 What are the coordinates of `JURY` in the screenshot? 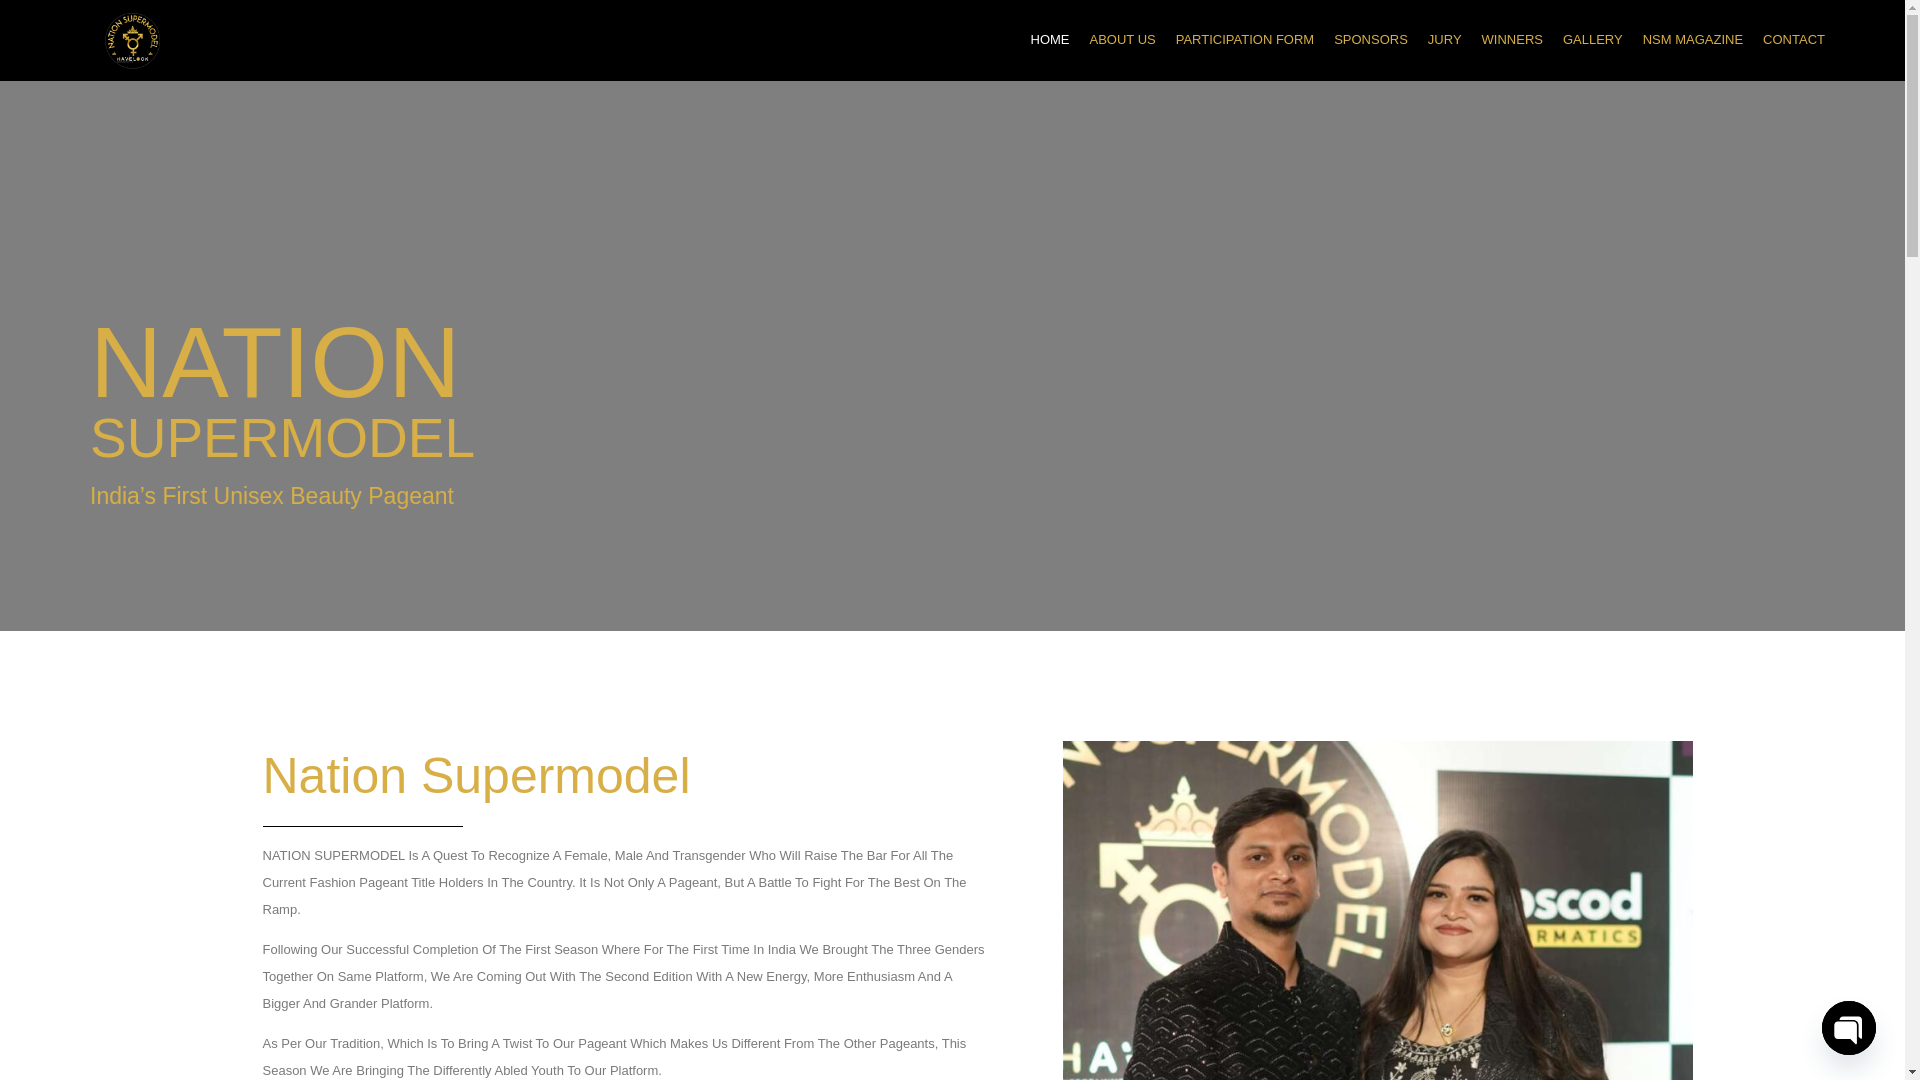 It's located at (1445, 40).